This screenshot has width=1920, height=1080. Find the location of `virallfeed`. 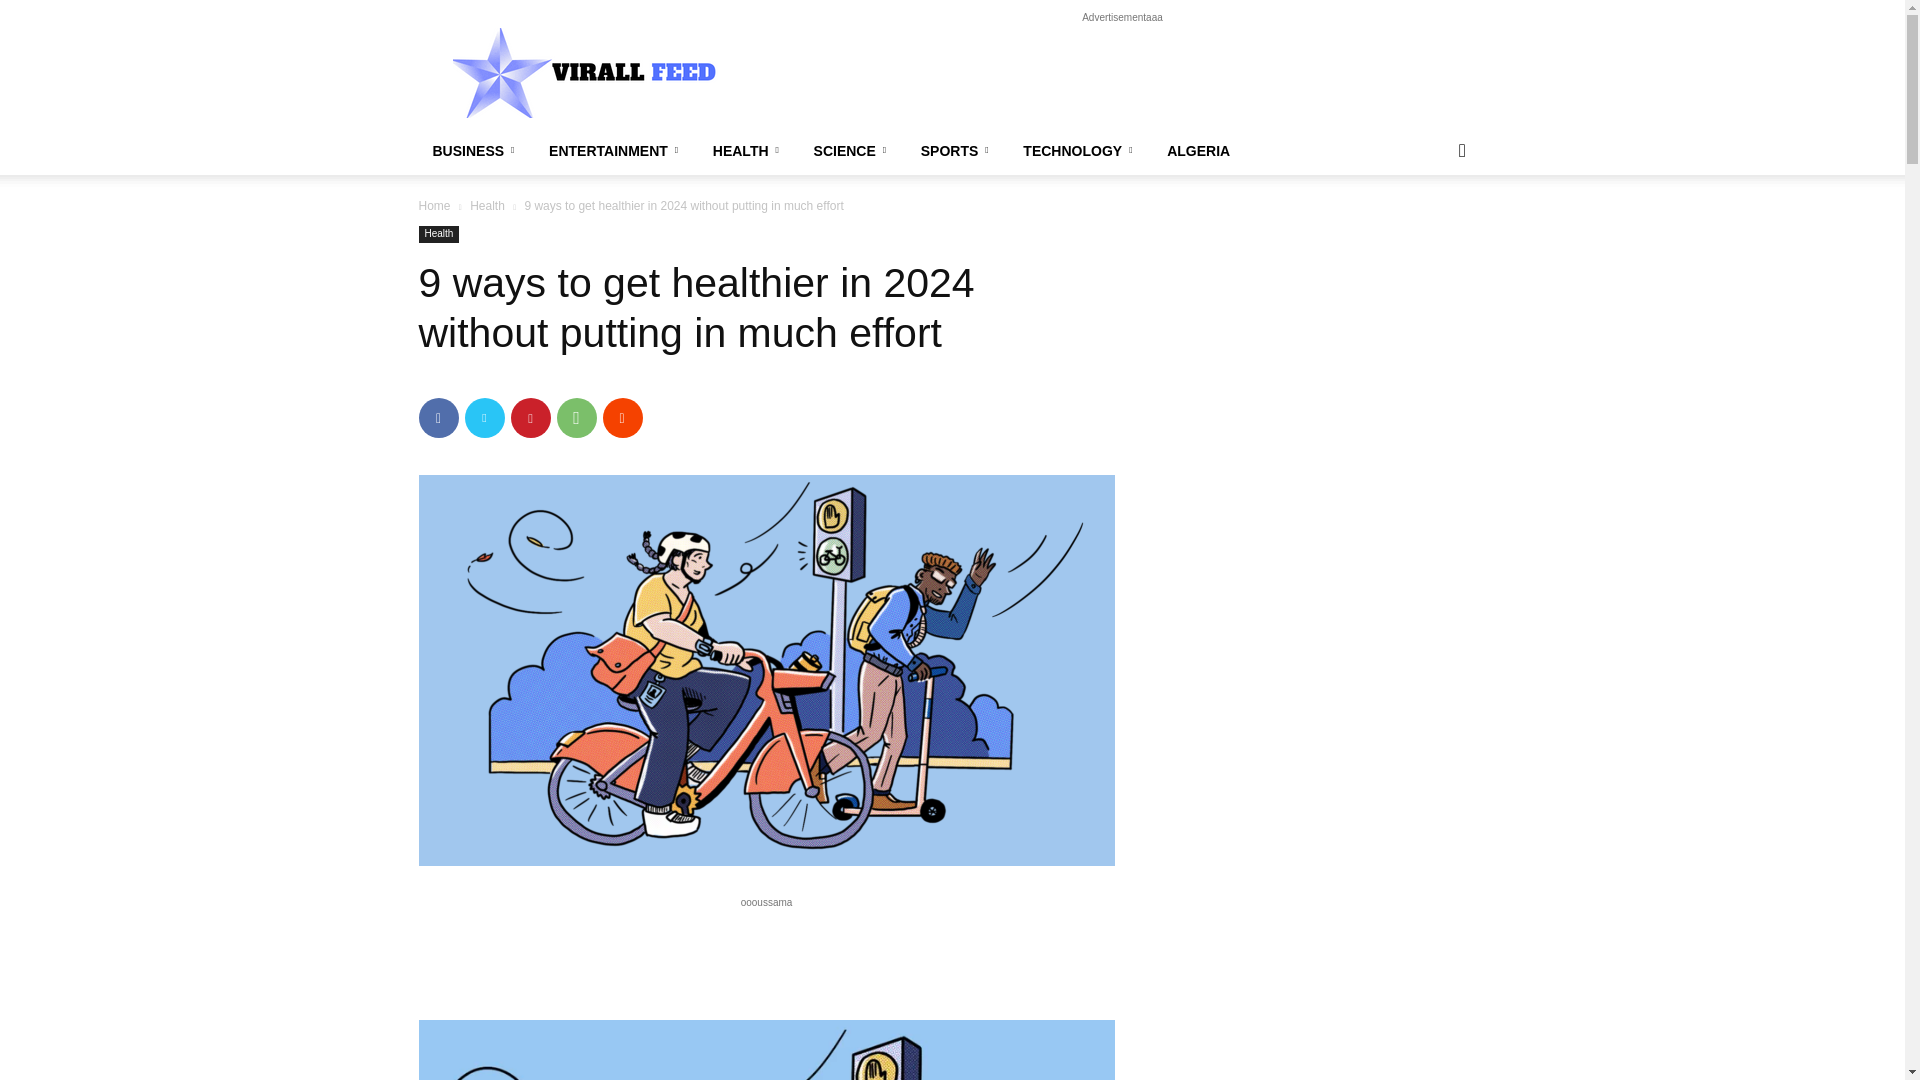

virallfeed is located at coordinates (587, 72).